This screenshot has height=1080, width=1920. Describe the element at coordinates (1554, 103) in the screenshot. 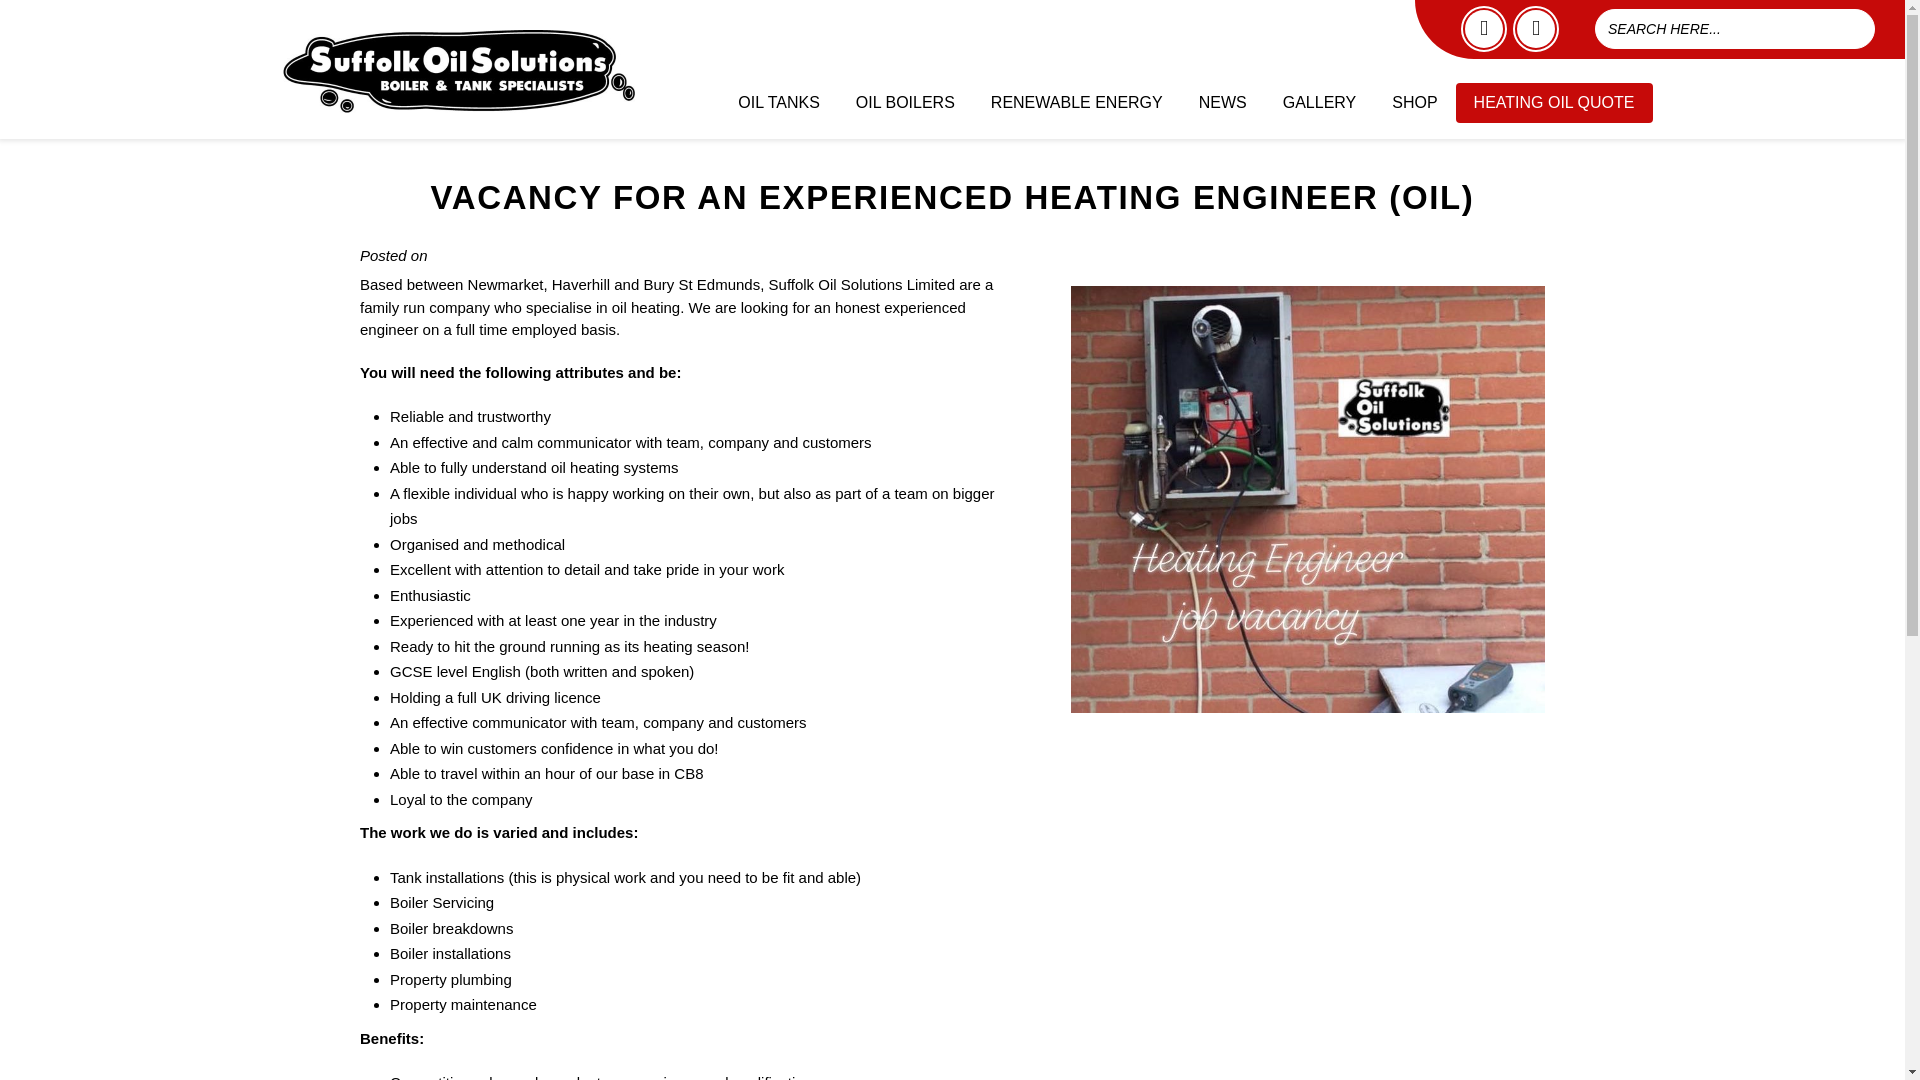

I see `HEATING OIL QUOTE` at that location.